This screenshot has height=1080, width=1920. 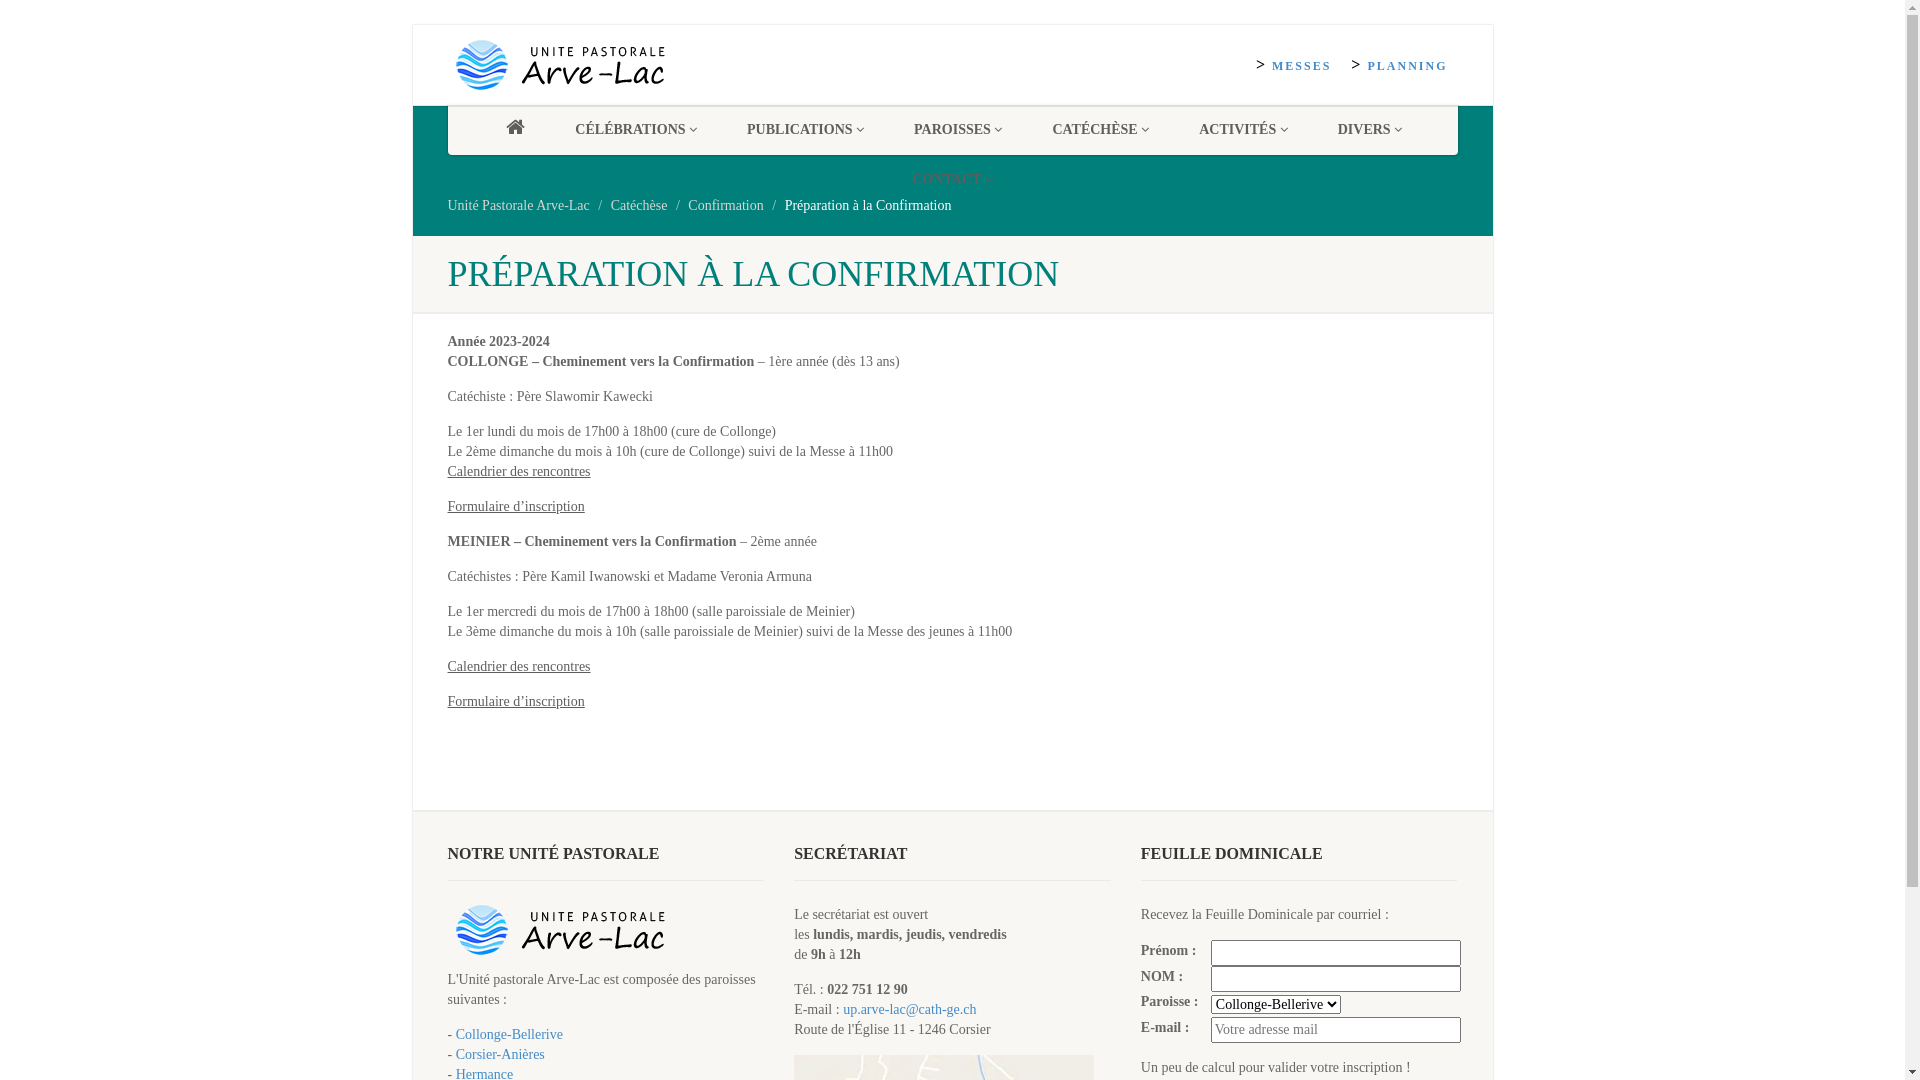 I want to click on Logo, so click(x=606, y=65).